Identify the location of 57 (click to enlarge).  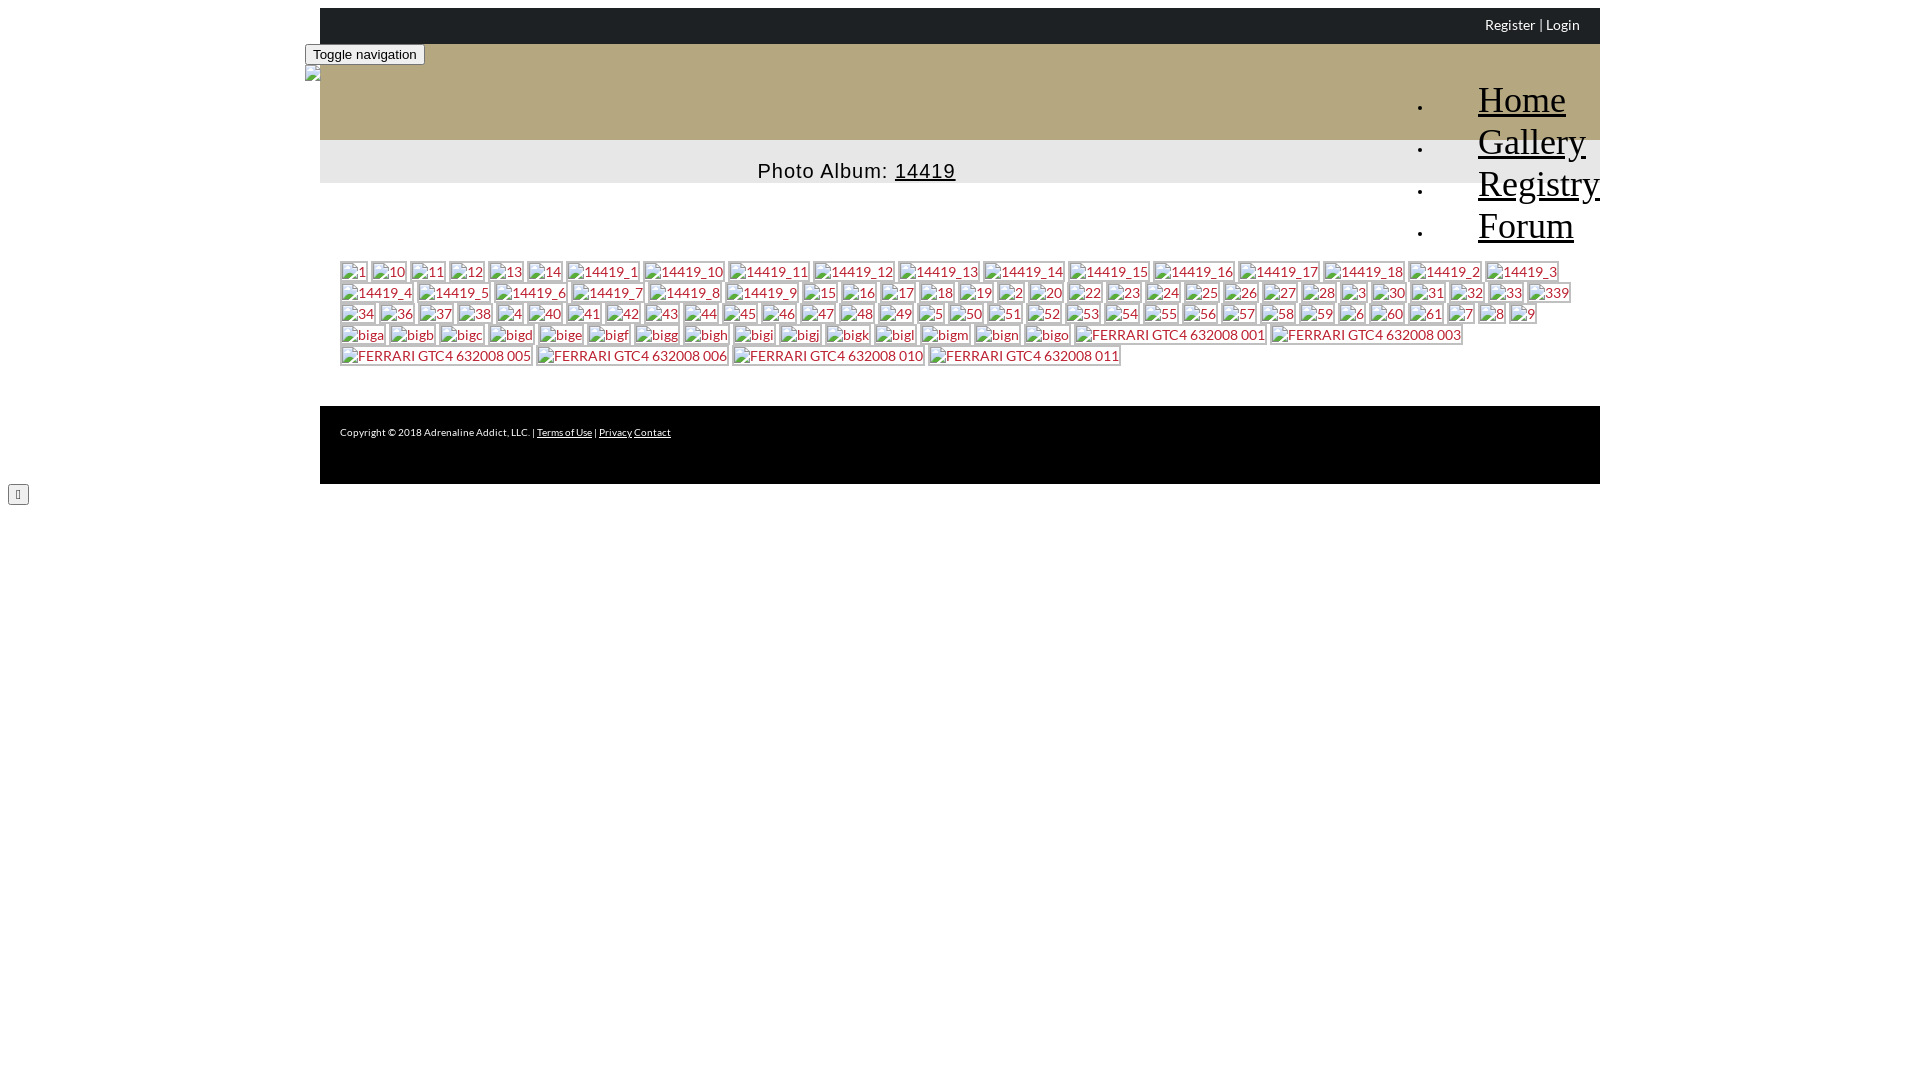
(1239, 314).